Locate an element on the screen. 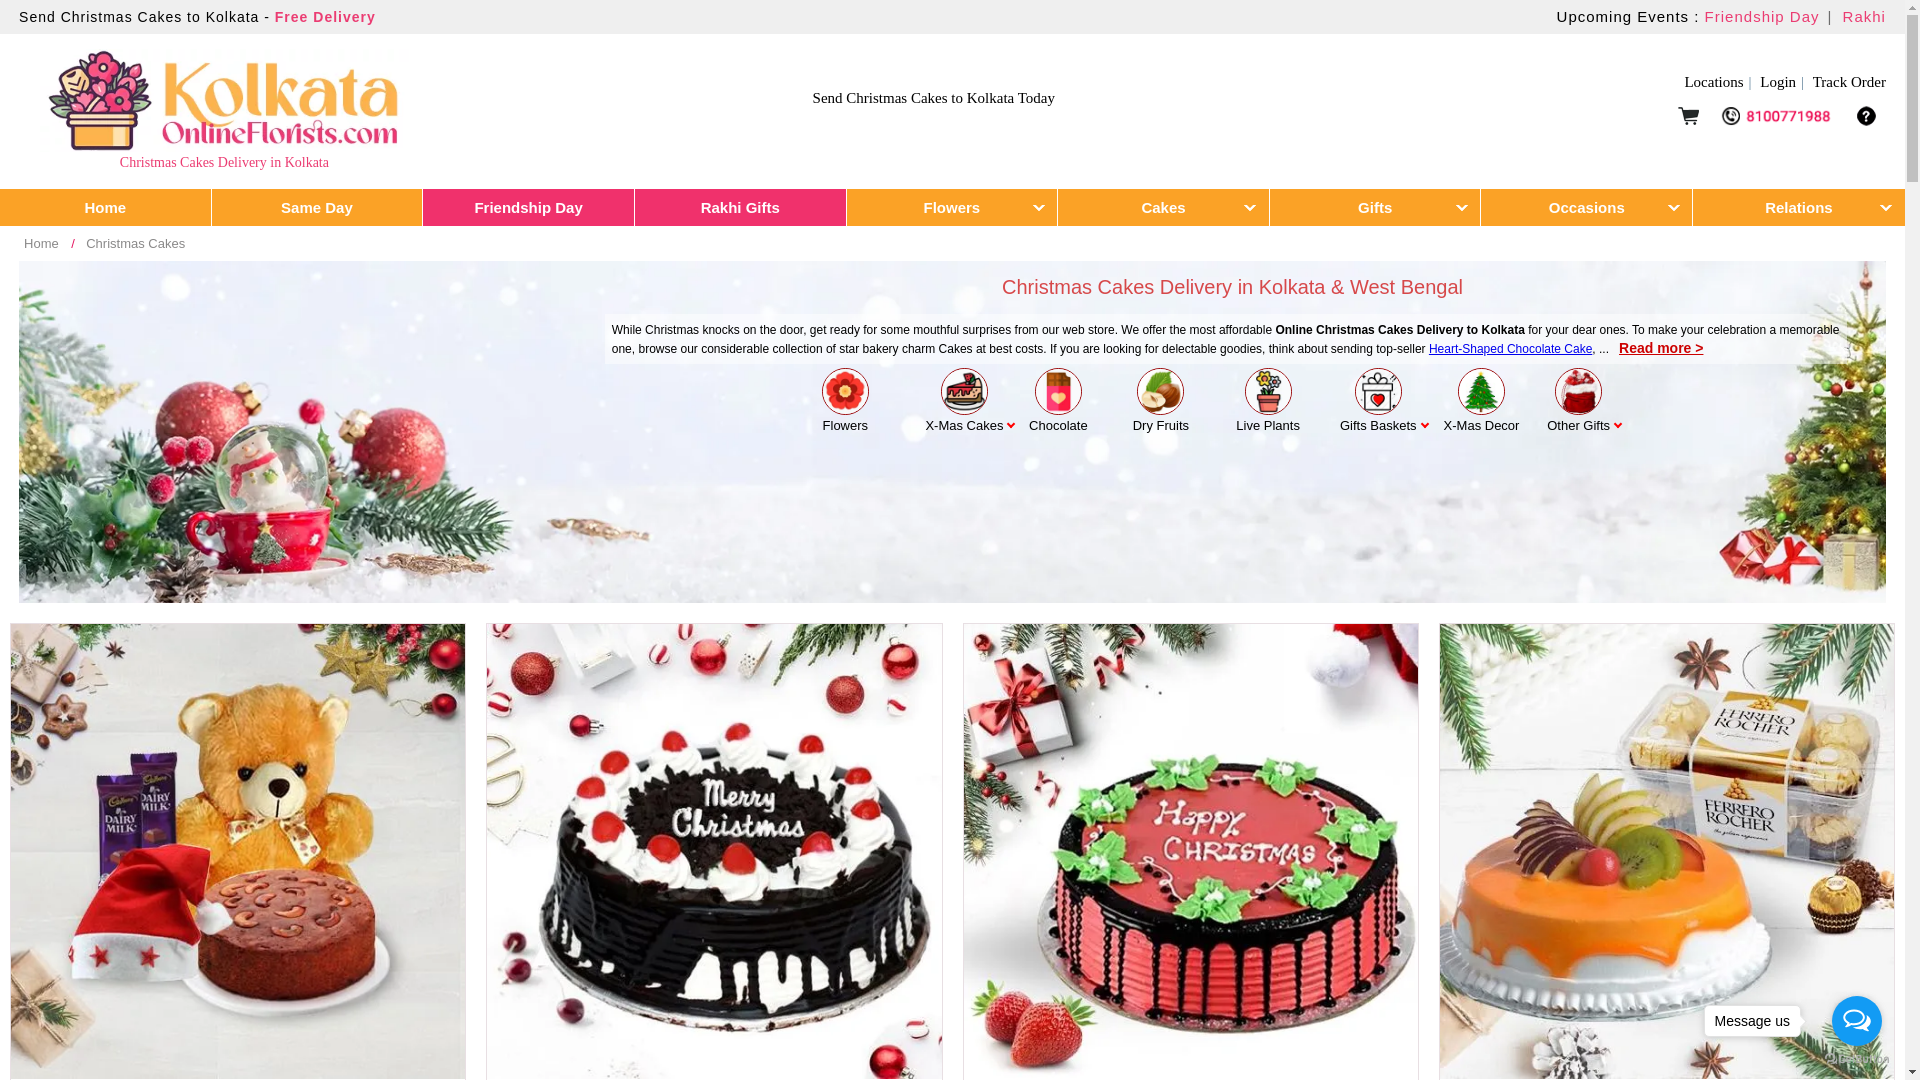  Login is located at coordinates (1784, 82).